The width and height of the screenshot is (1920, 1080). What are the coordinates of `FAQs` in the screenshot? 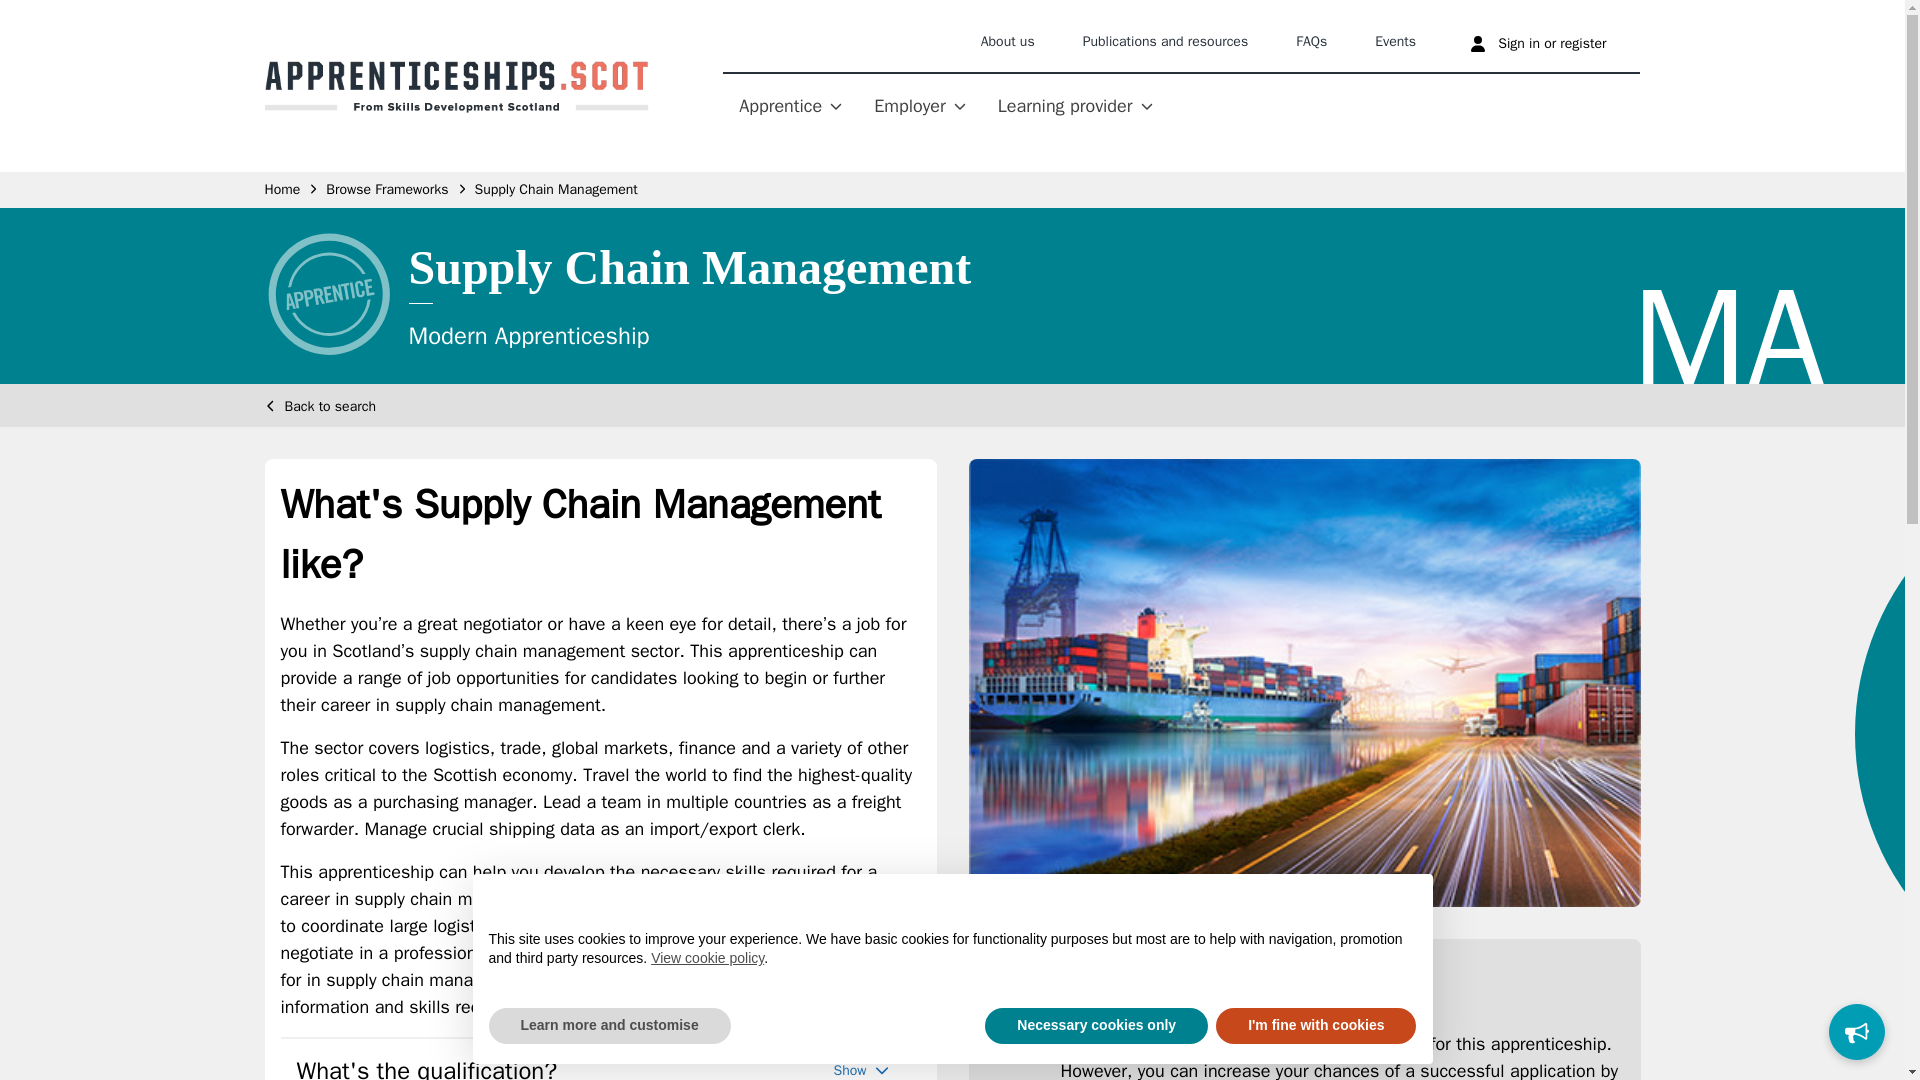 It's located at (1311, 43).